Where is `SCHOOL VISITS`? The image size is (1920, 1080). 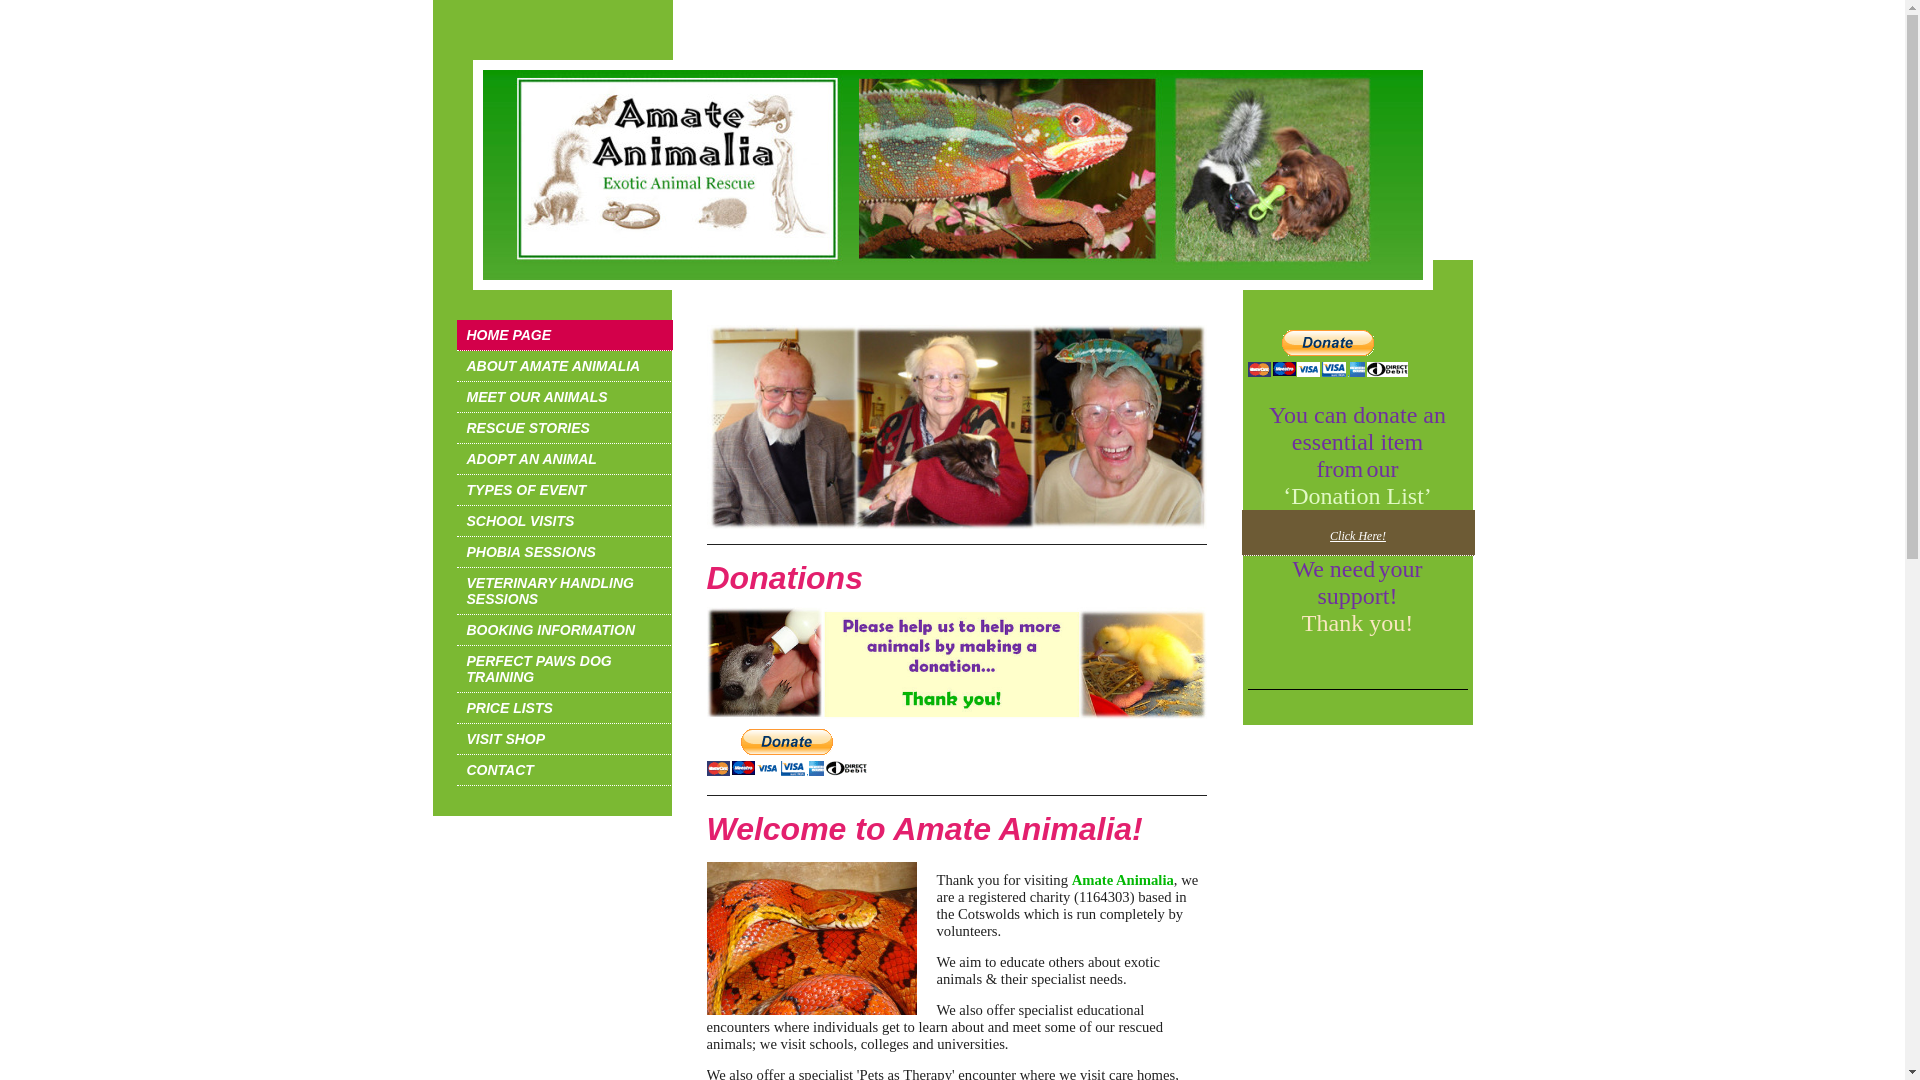
SCHOOL VISITS is located at coordinates (564, 521).